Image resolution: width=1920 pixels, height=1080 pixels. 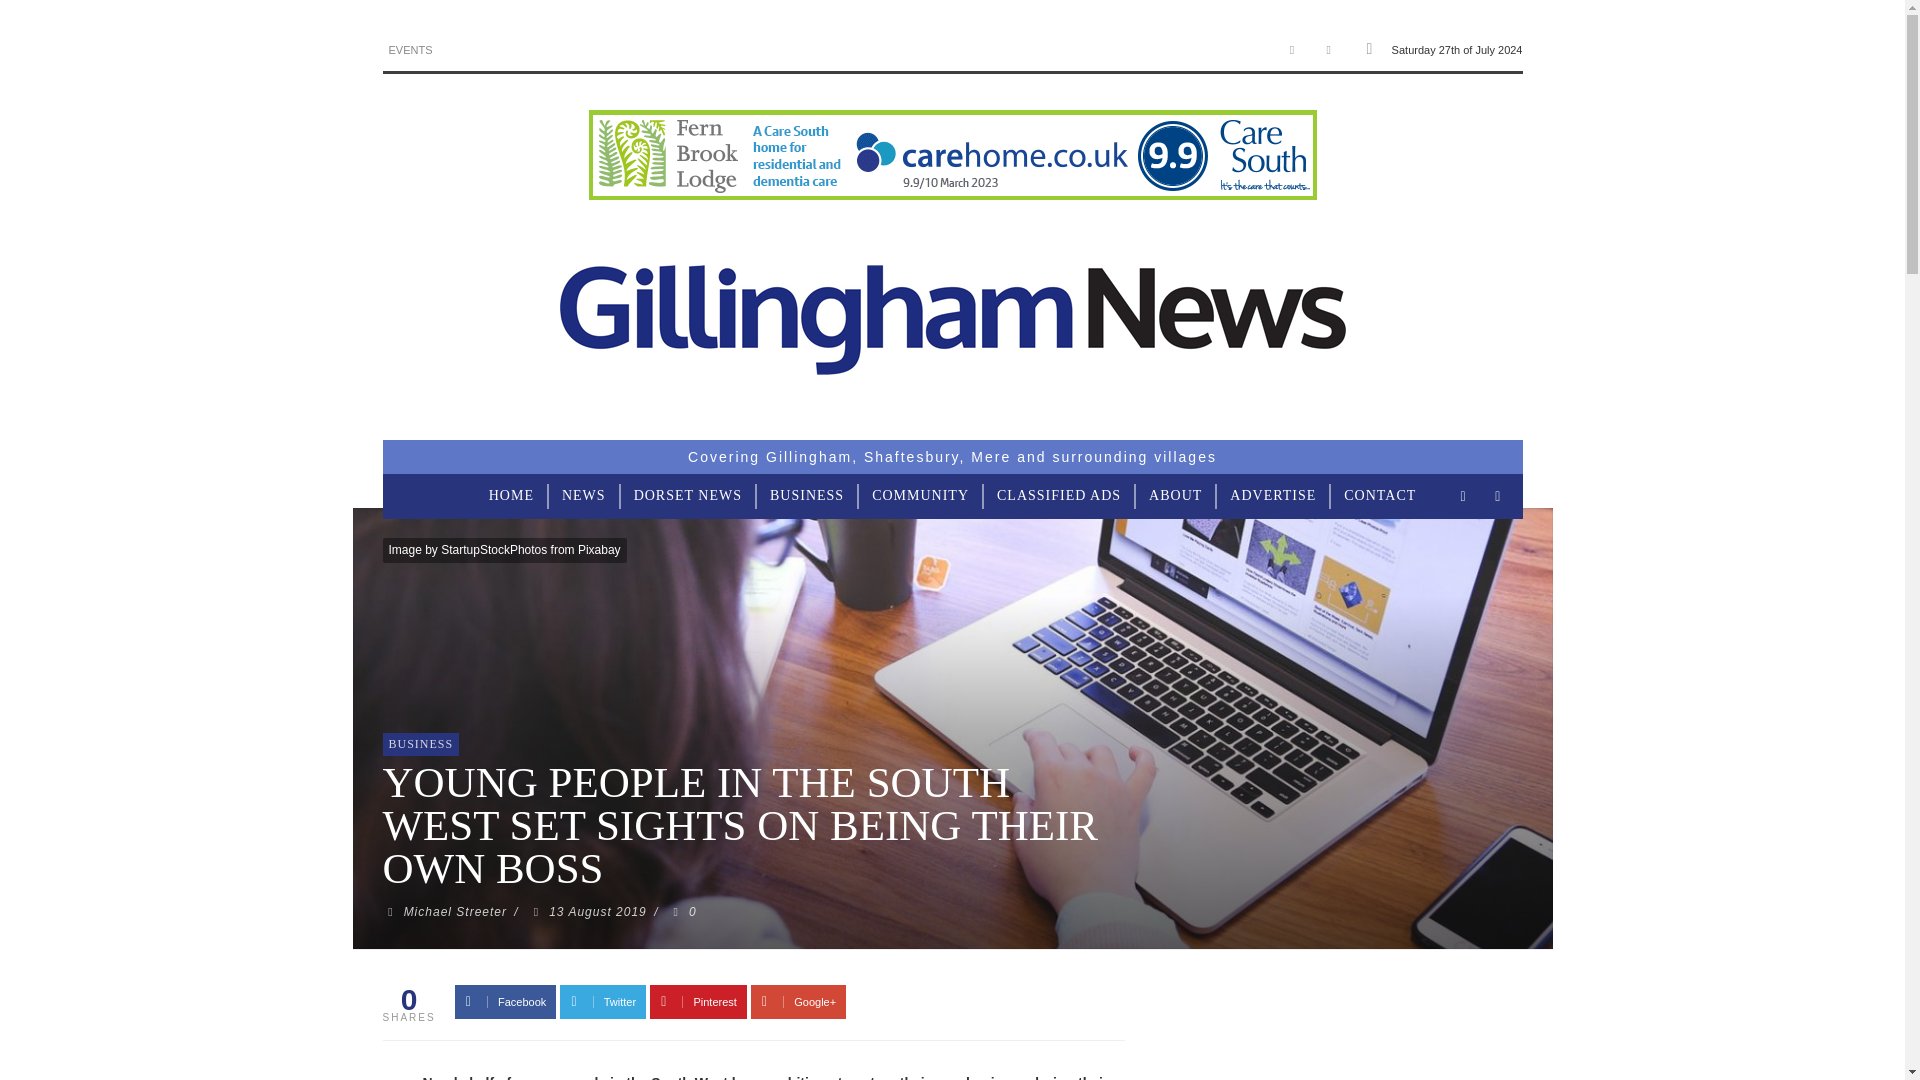 I want to click on EVENTS, so click(x=410, y=50).